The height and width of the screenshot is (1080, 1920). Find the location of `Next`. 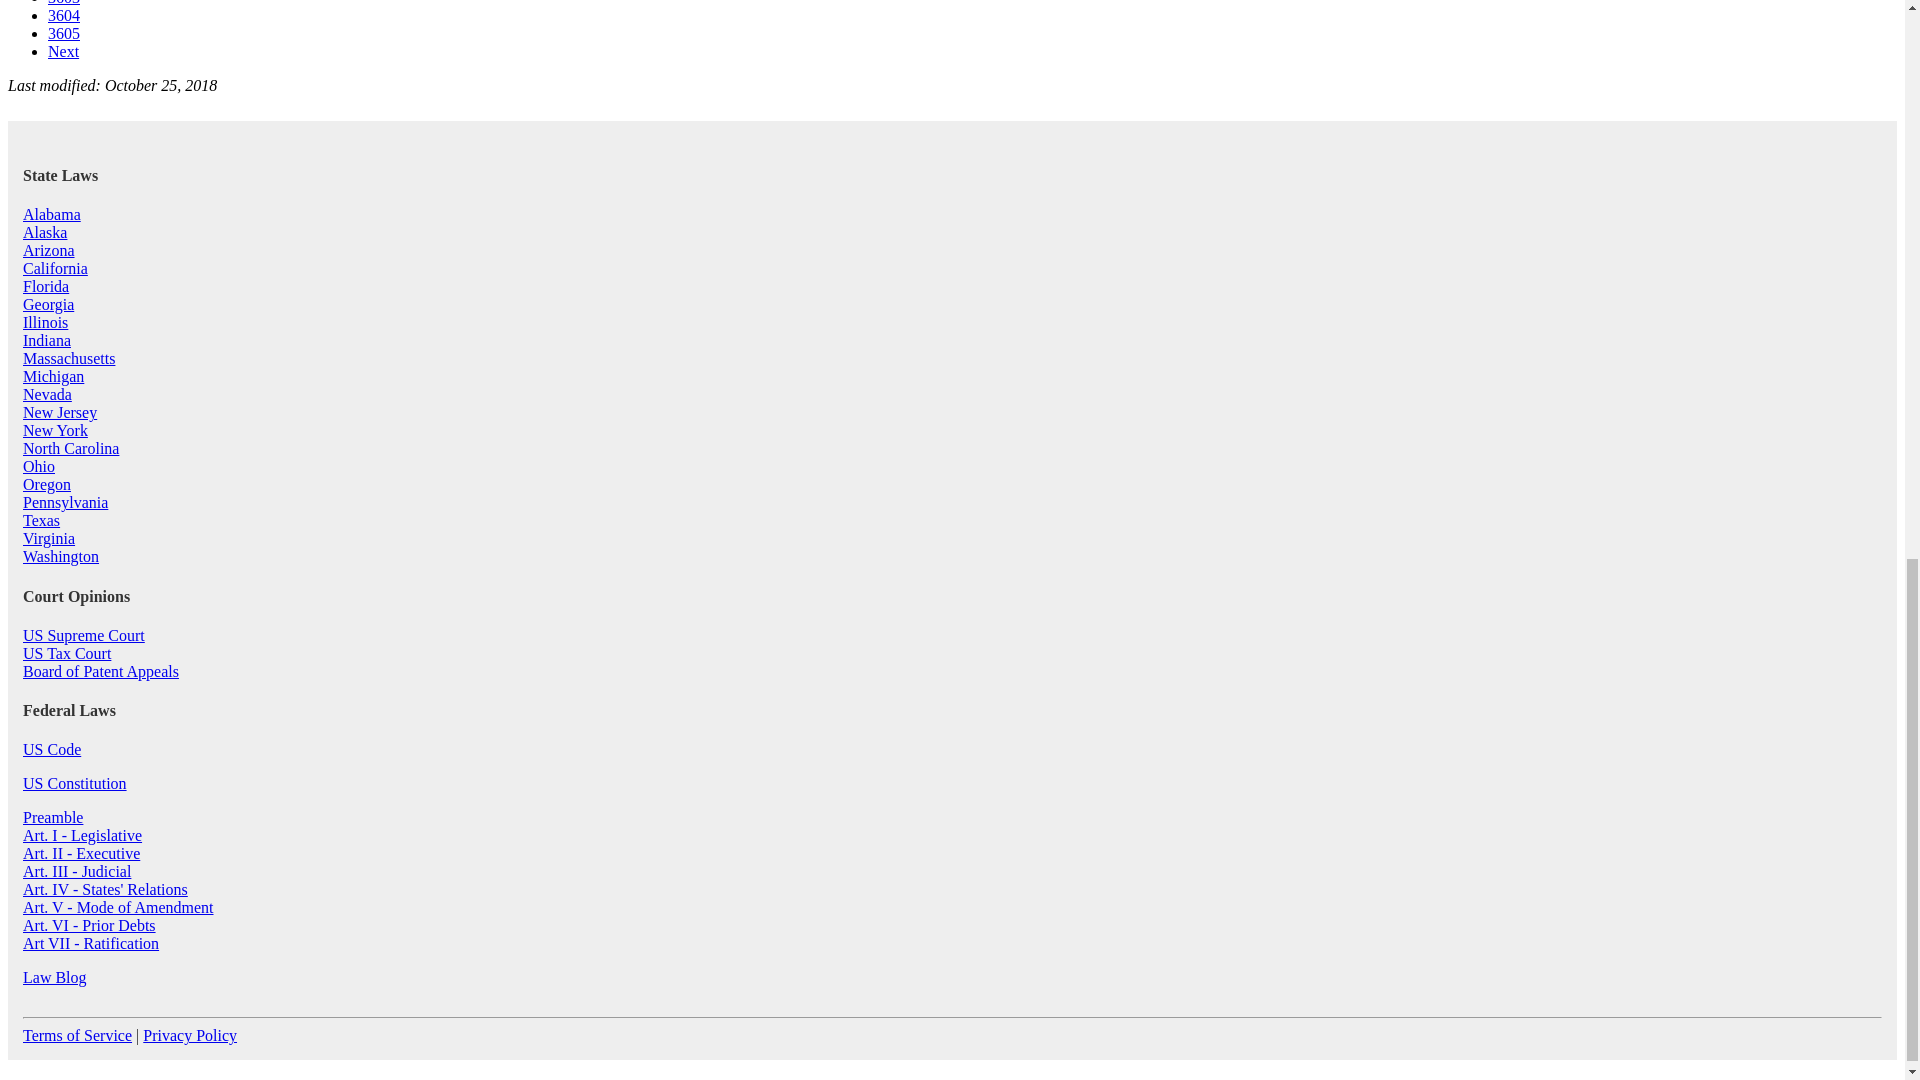

Next is located at coordinates (63, 52).